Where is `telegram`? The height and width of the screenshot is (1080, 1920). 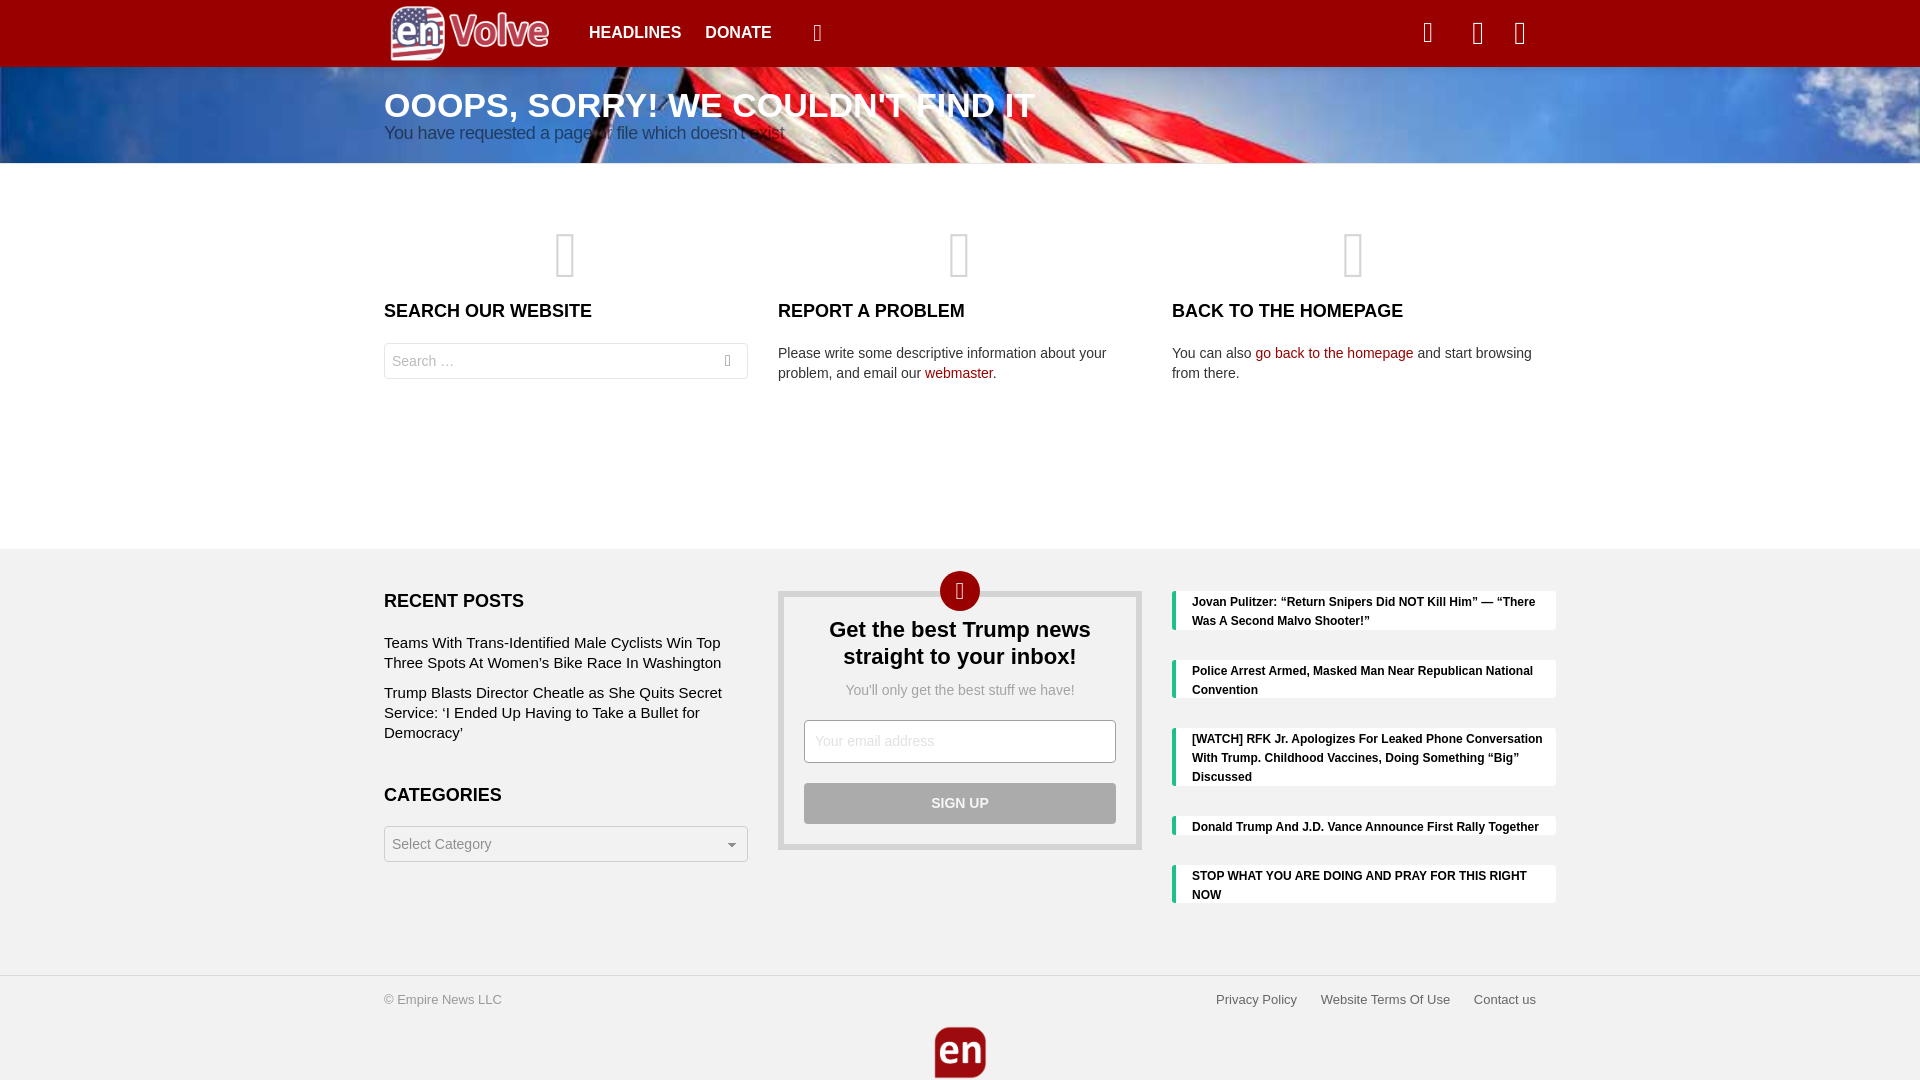
telegram is located at coordinates (1427, 32).